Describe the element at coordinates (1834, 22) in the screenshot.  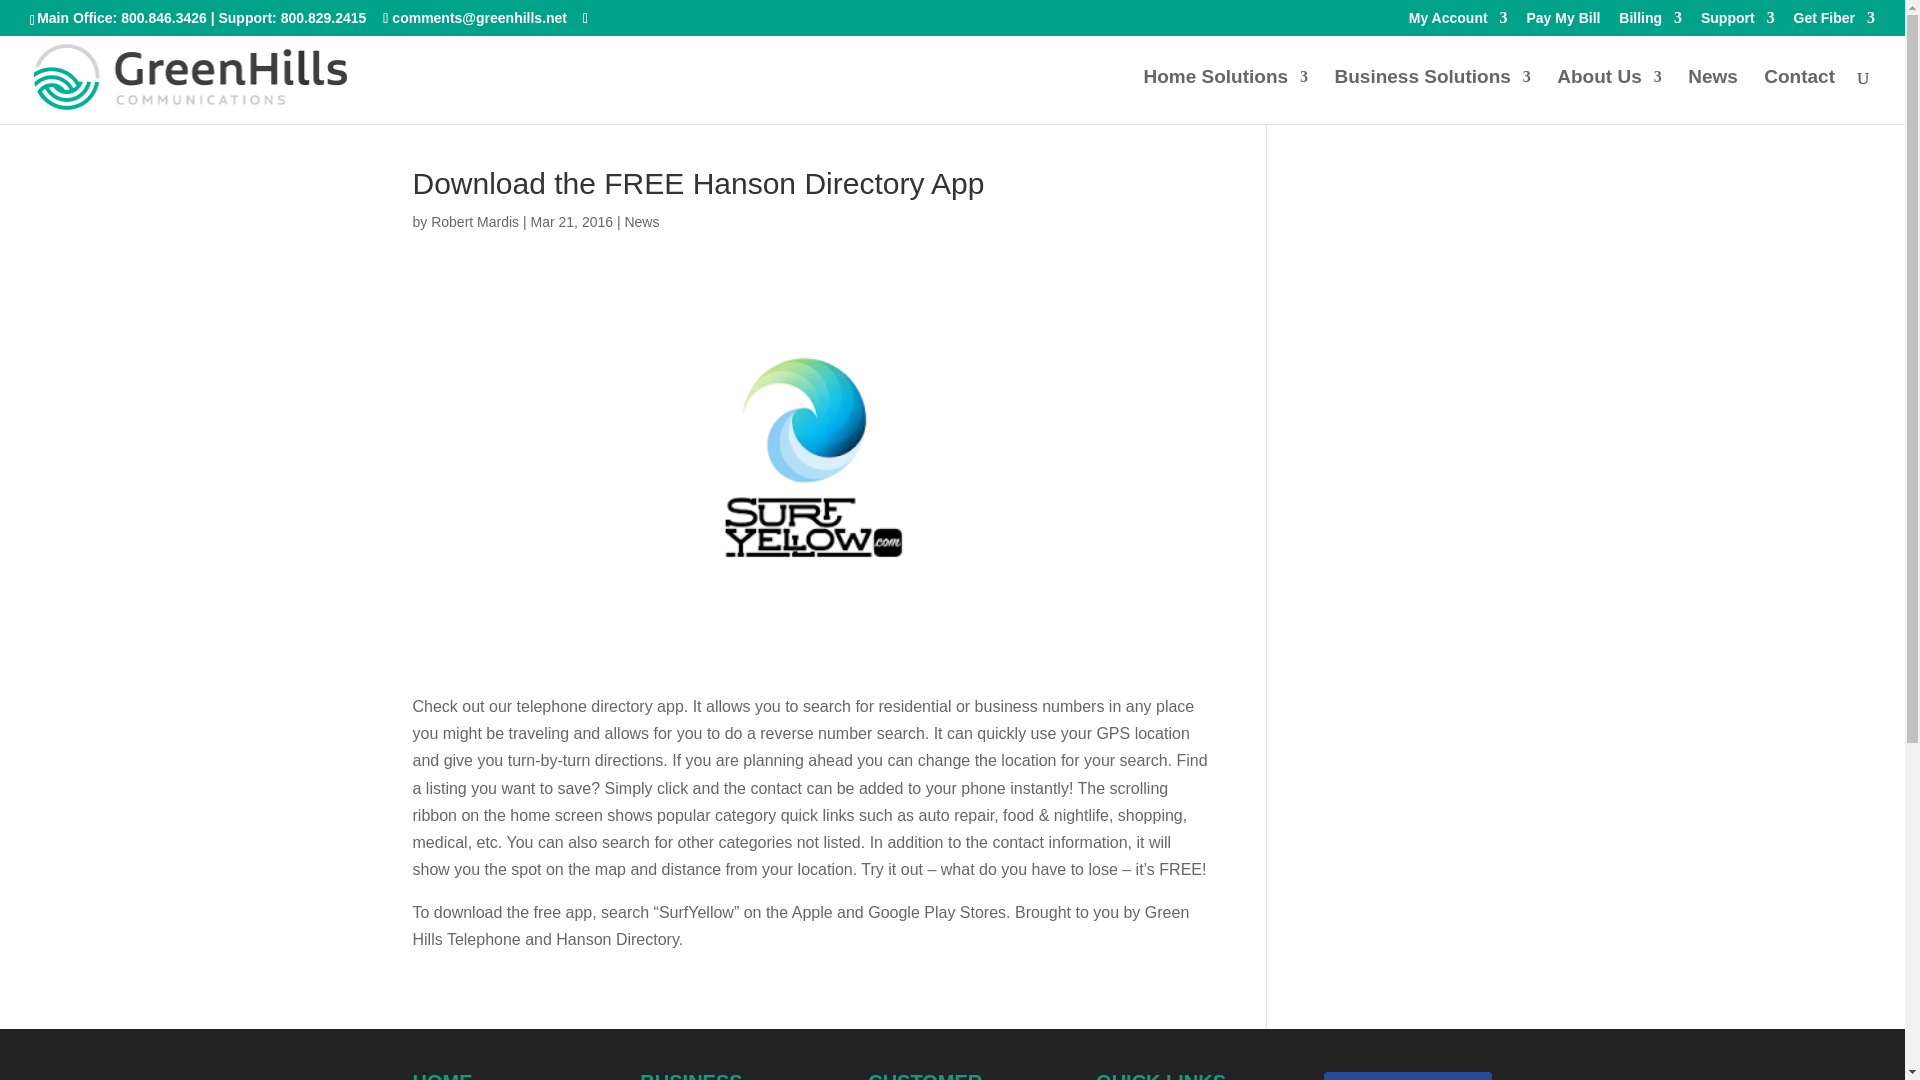
I see `Get Fiber` at that location.